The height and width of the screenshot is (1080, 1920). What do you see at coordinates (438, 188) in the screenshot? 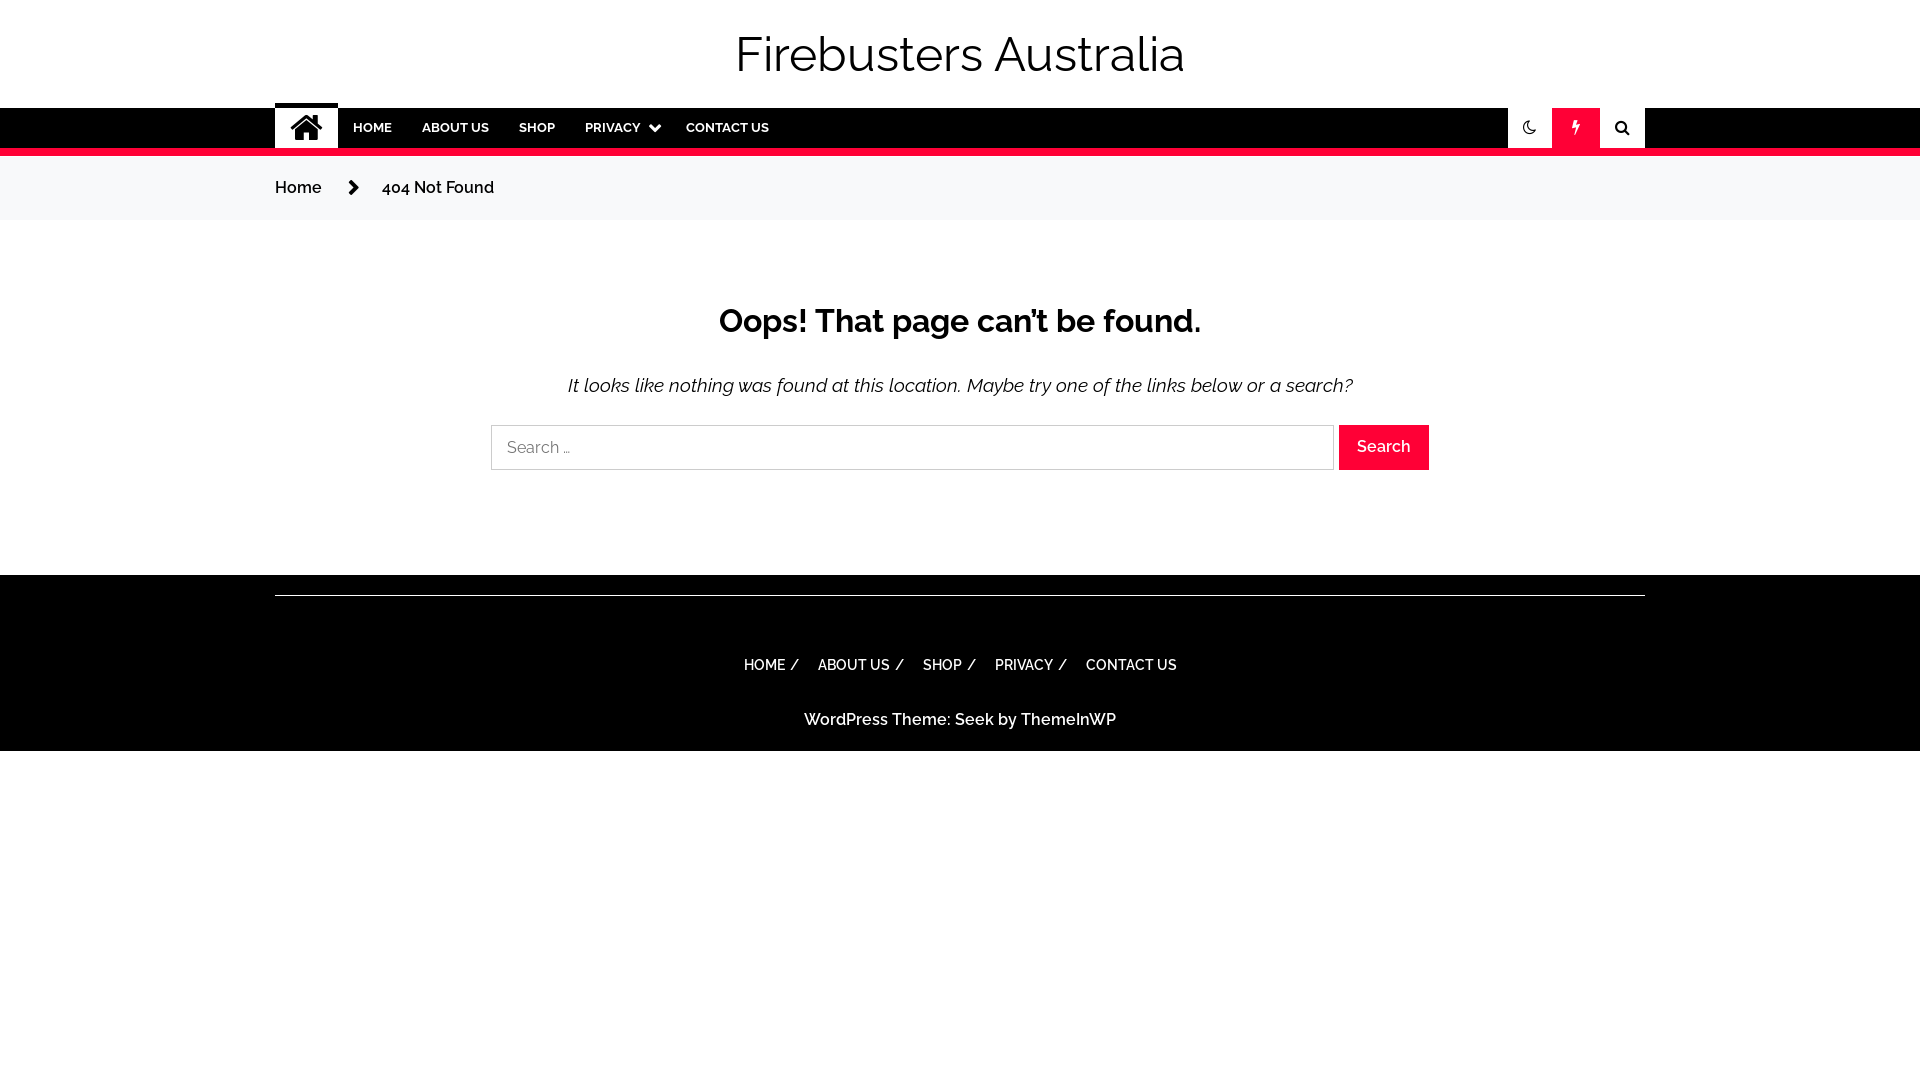
I see `404 Not Found` at bounding box center [438, 188].